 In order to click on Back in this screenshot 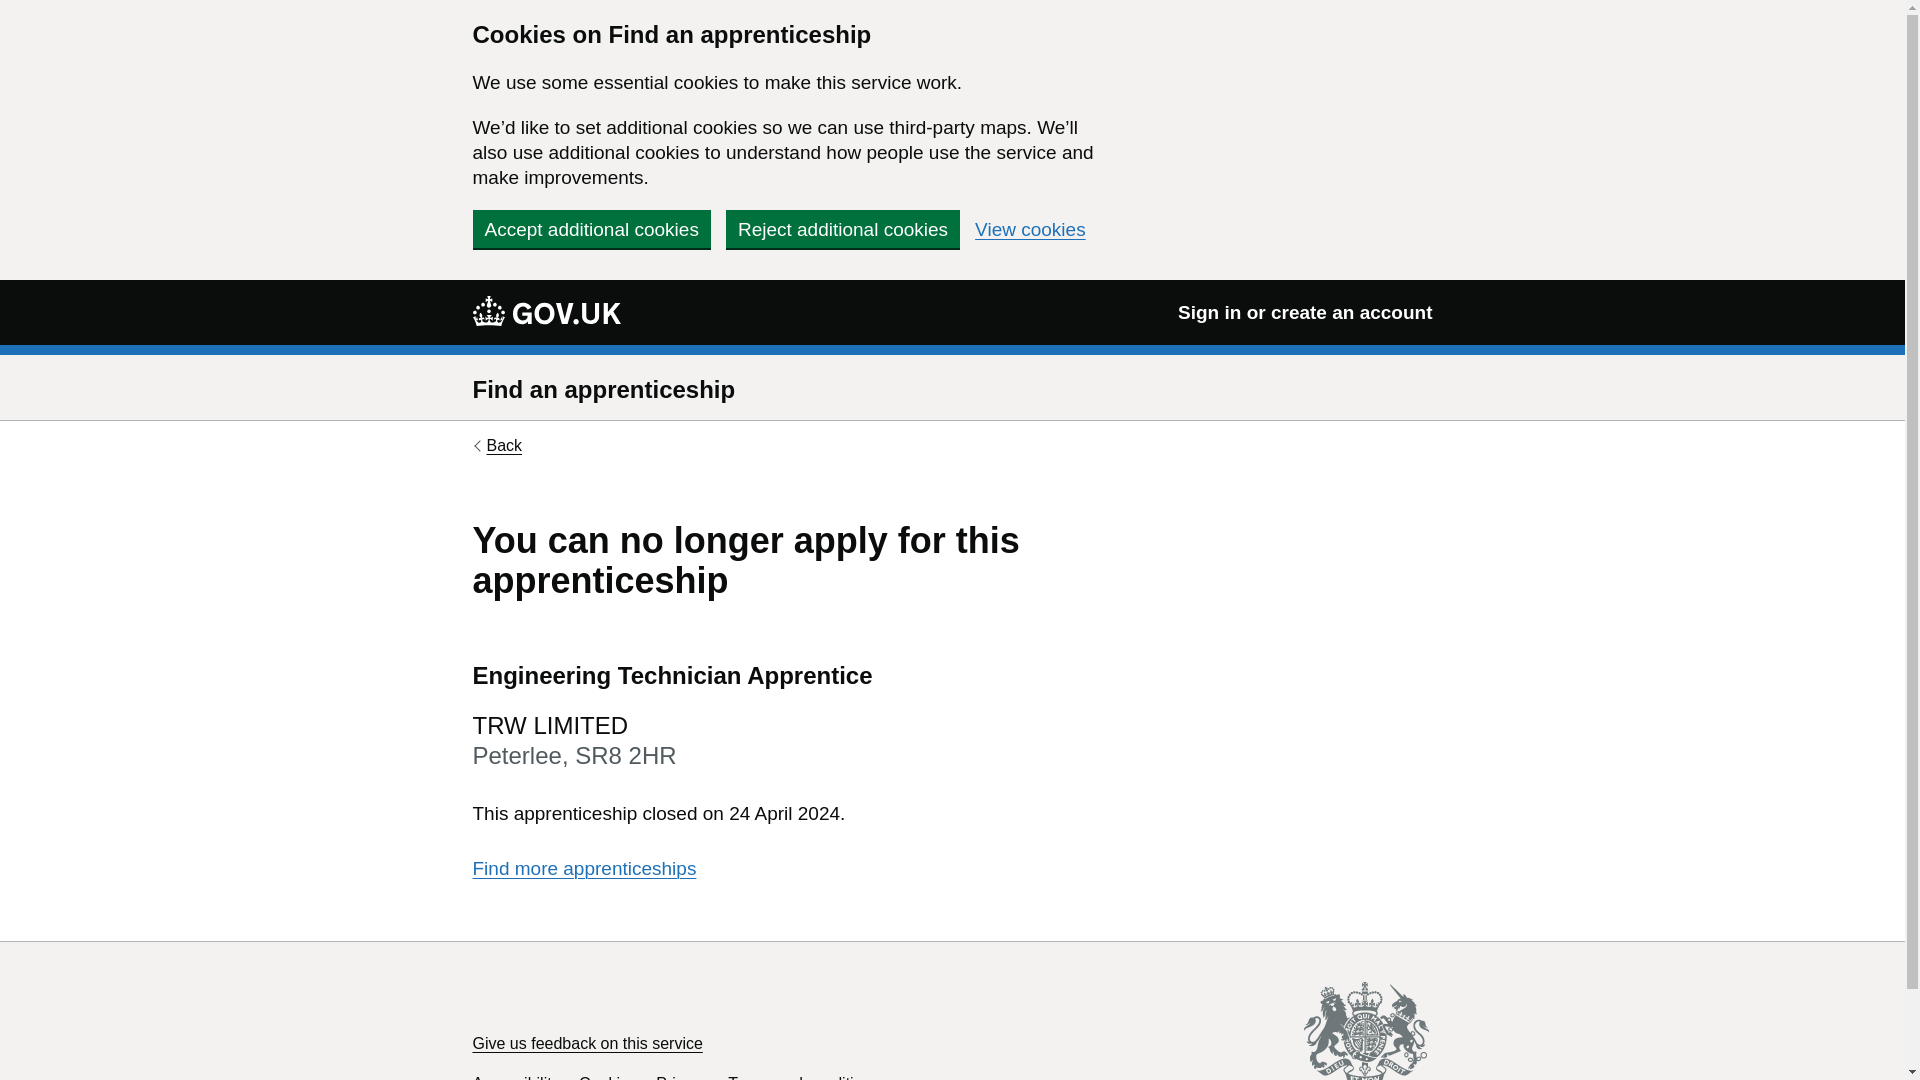, I will do `click(497, 446)`.